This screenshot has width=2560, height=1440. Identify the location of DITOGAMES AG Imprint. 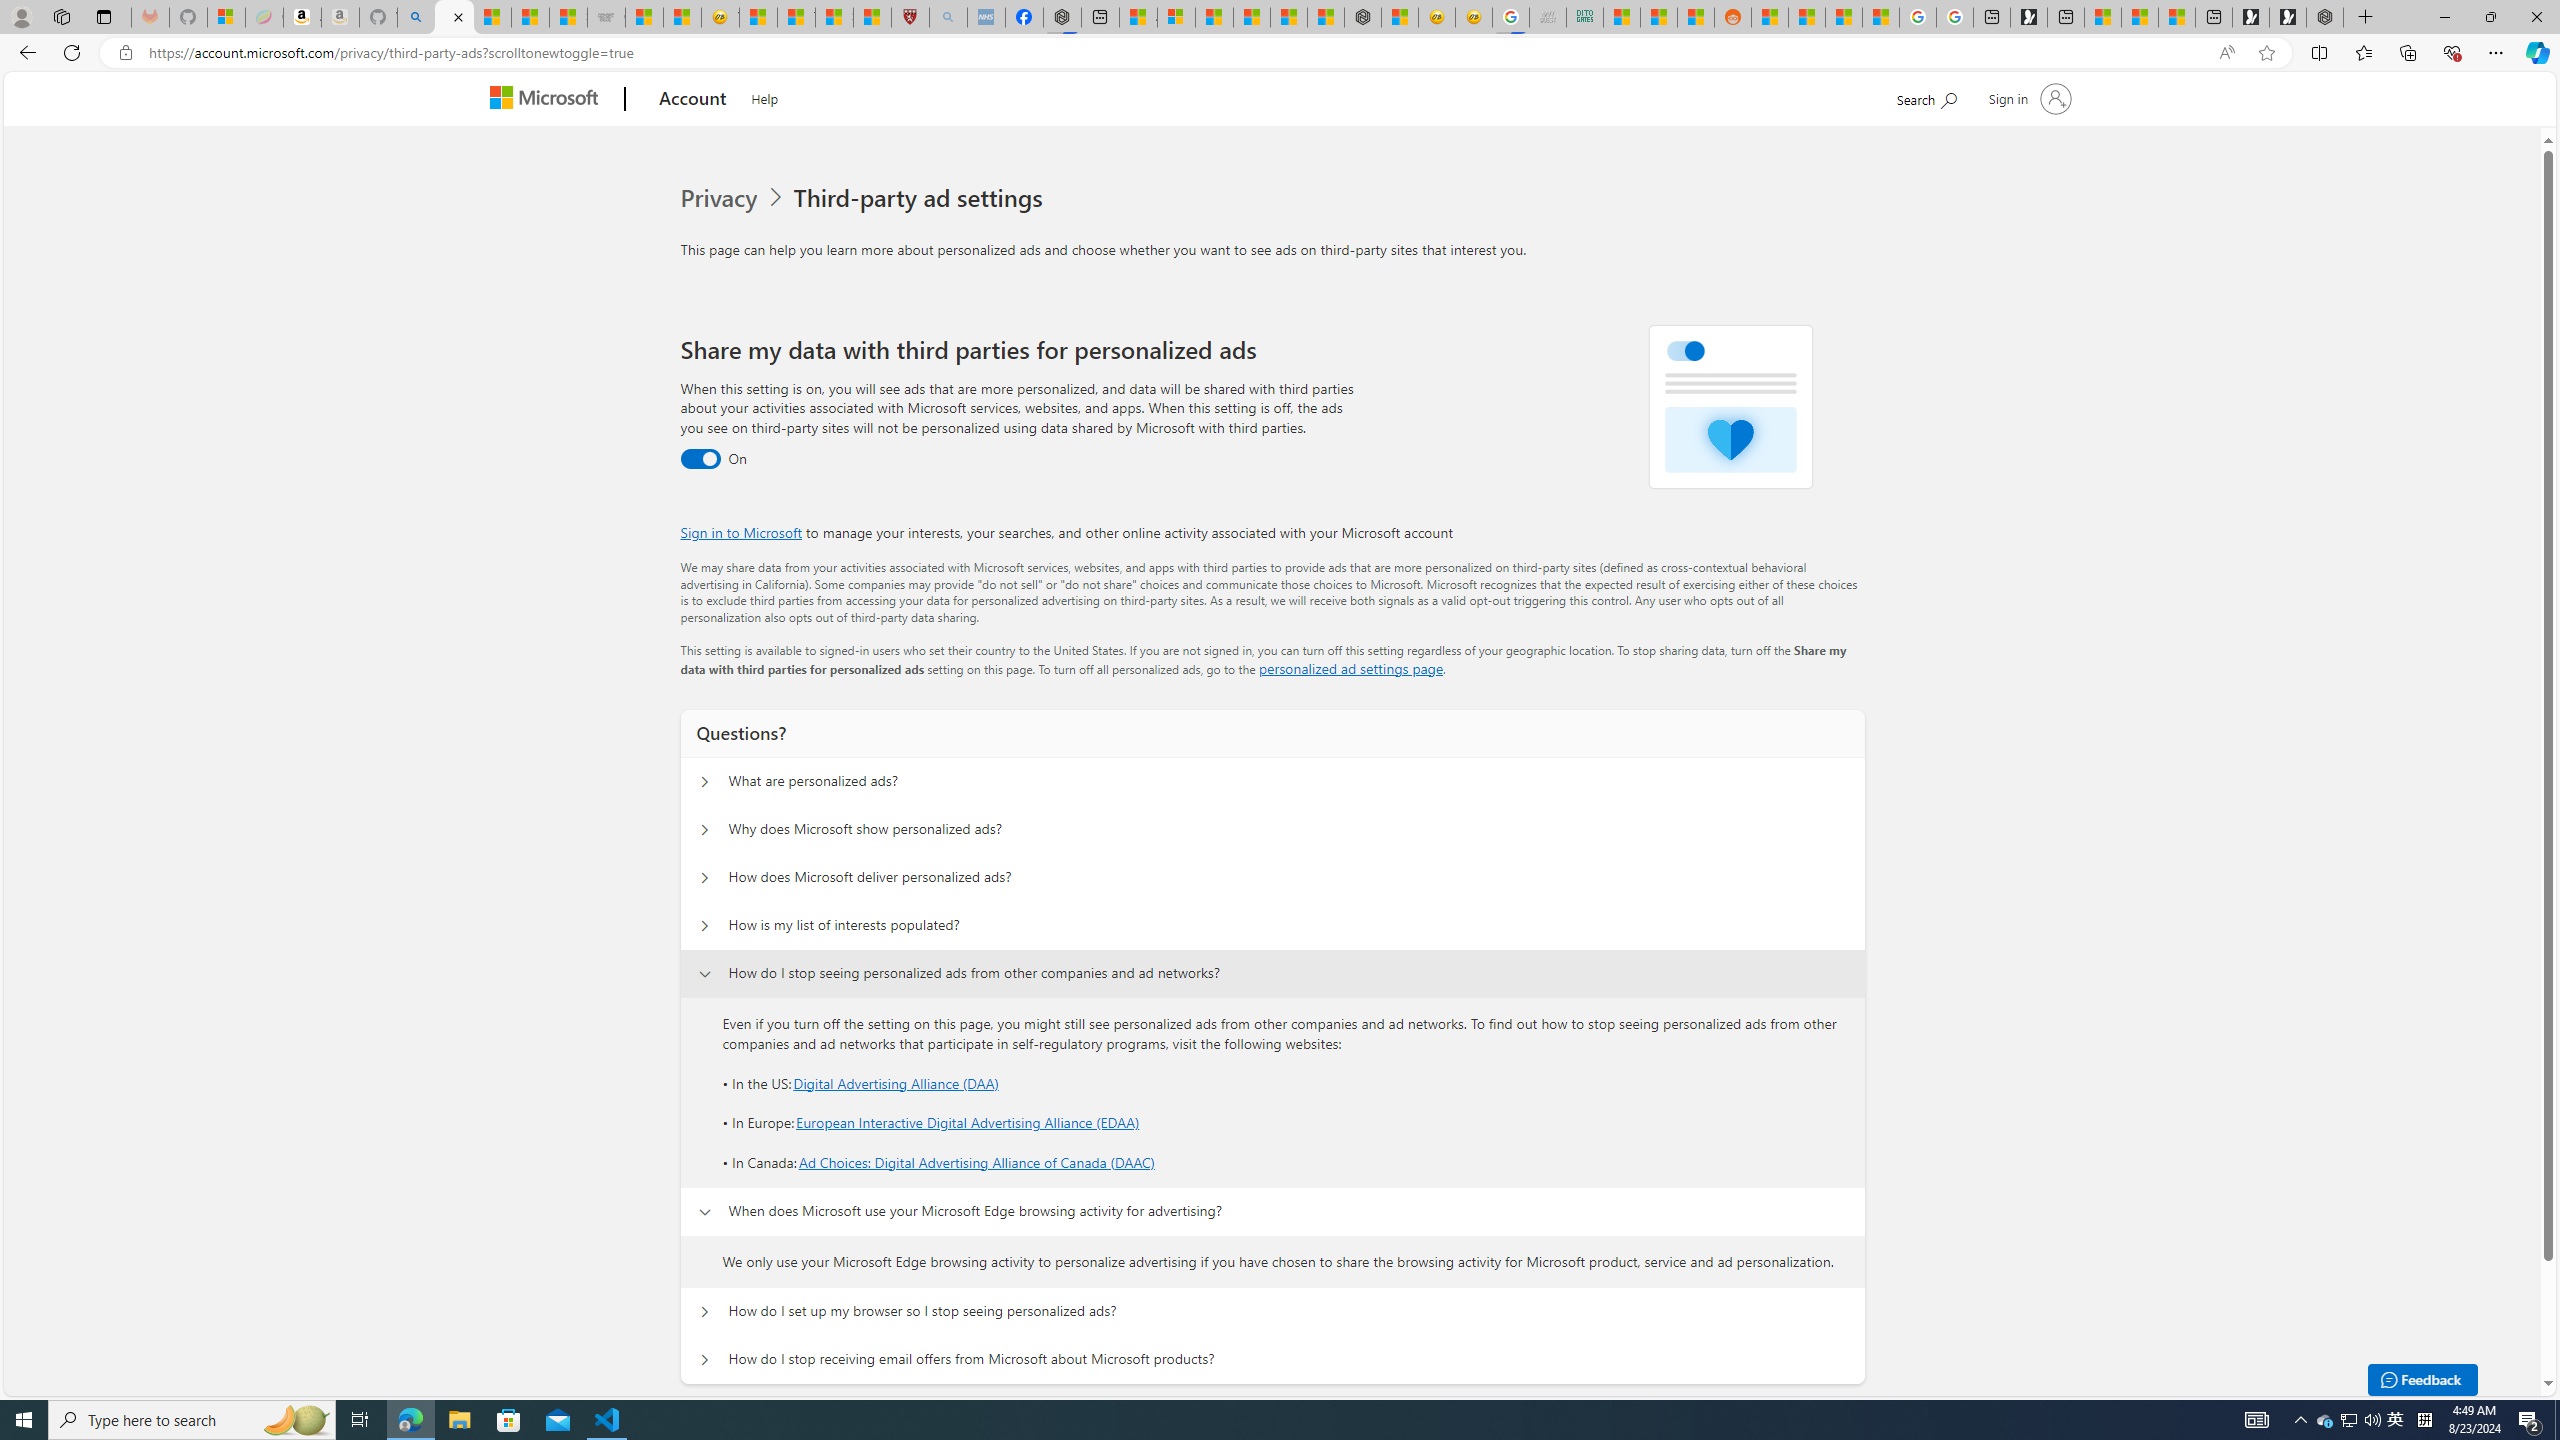
(1586, 17).